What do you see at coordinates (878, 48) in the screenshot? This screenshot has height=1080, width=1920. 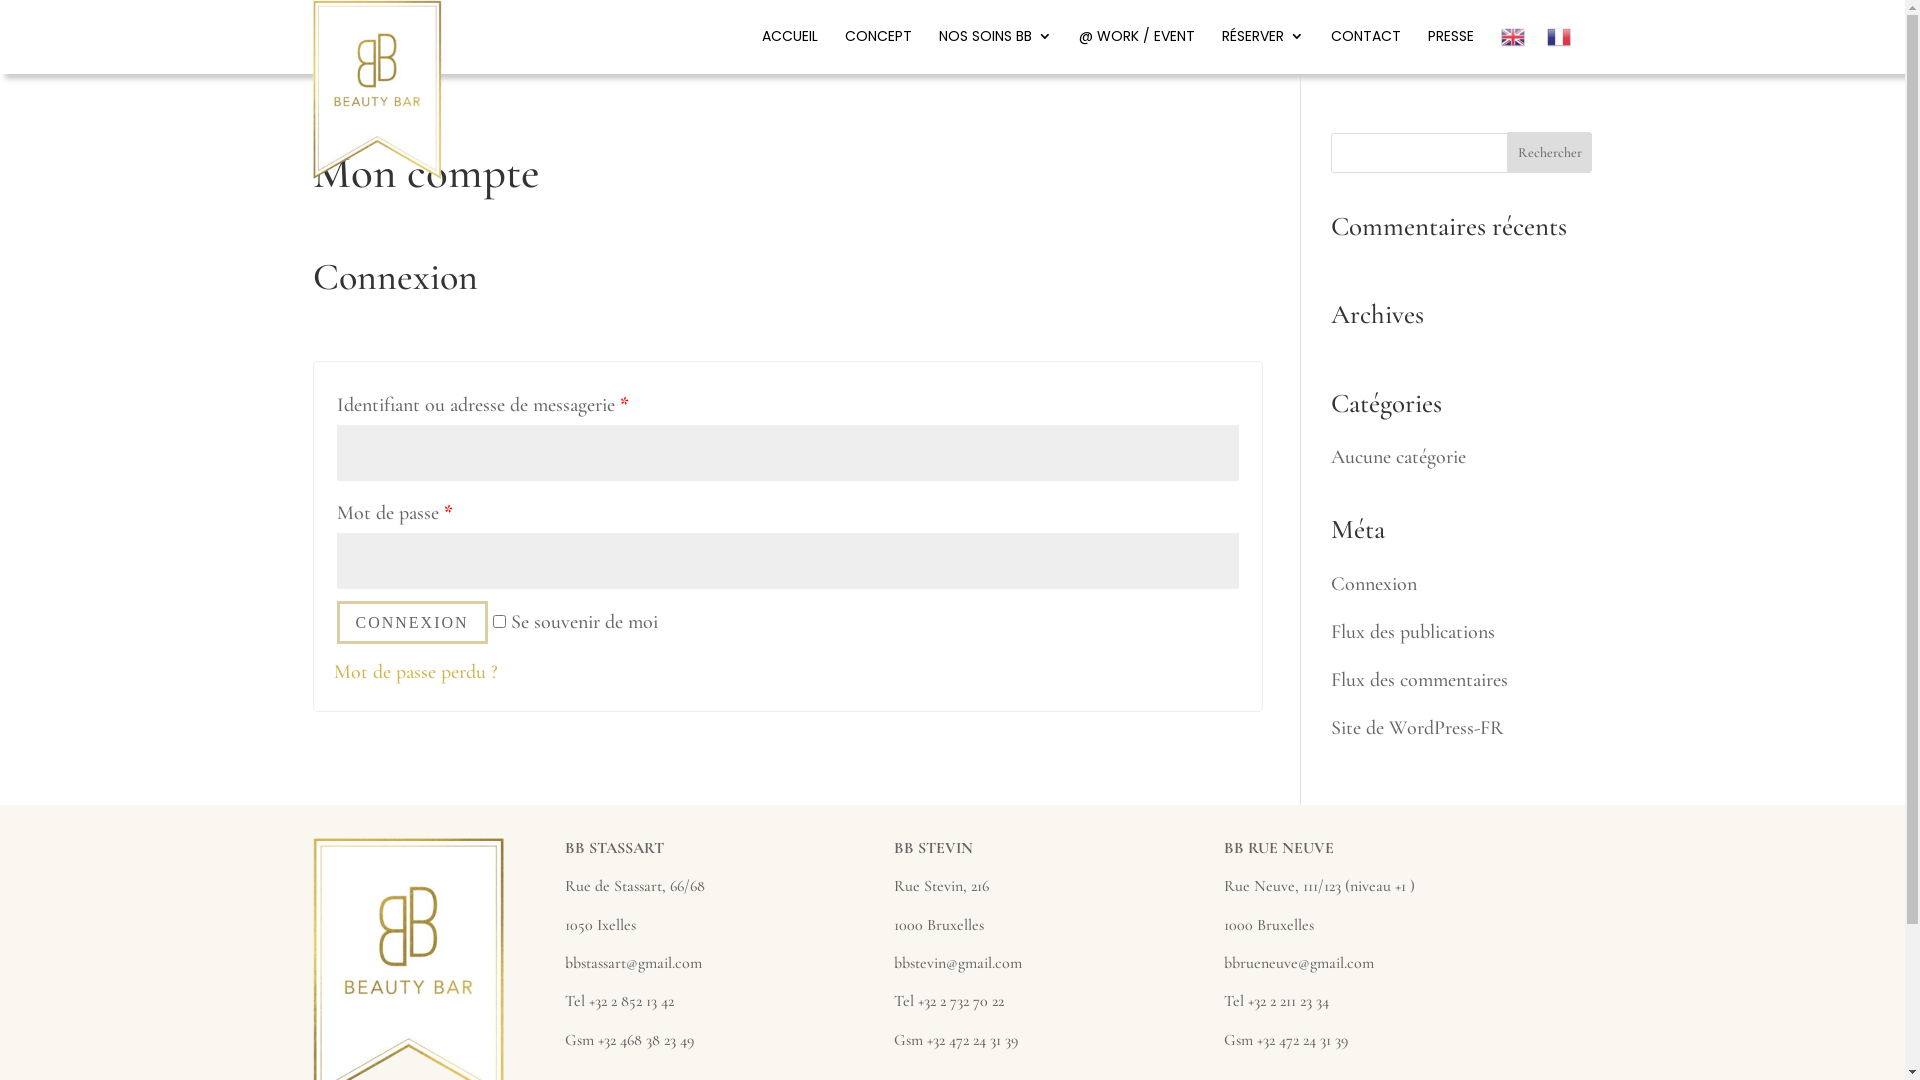 I see `CONCEPT` at bounding box center [878, 48].